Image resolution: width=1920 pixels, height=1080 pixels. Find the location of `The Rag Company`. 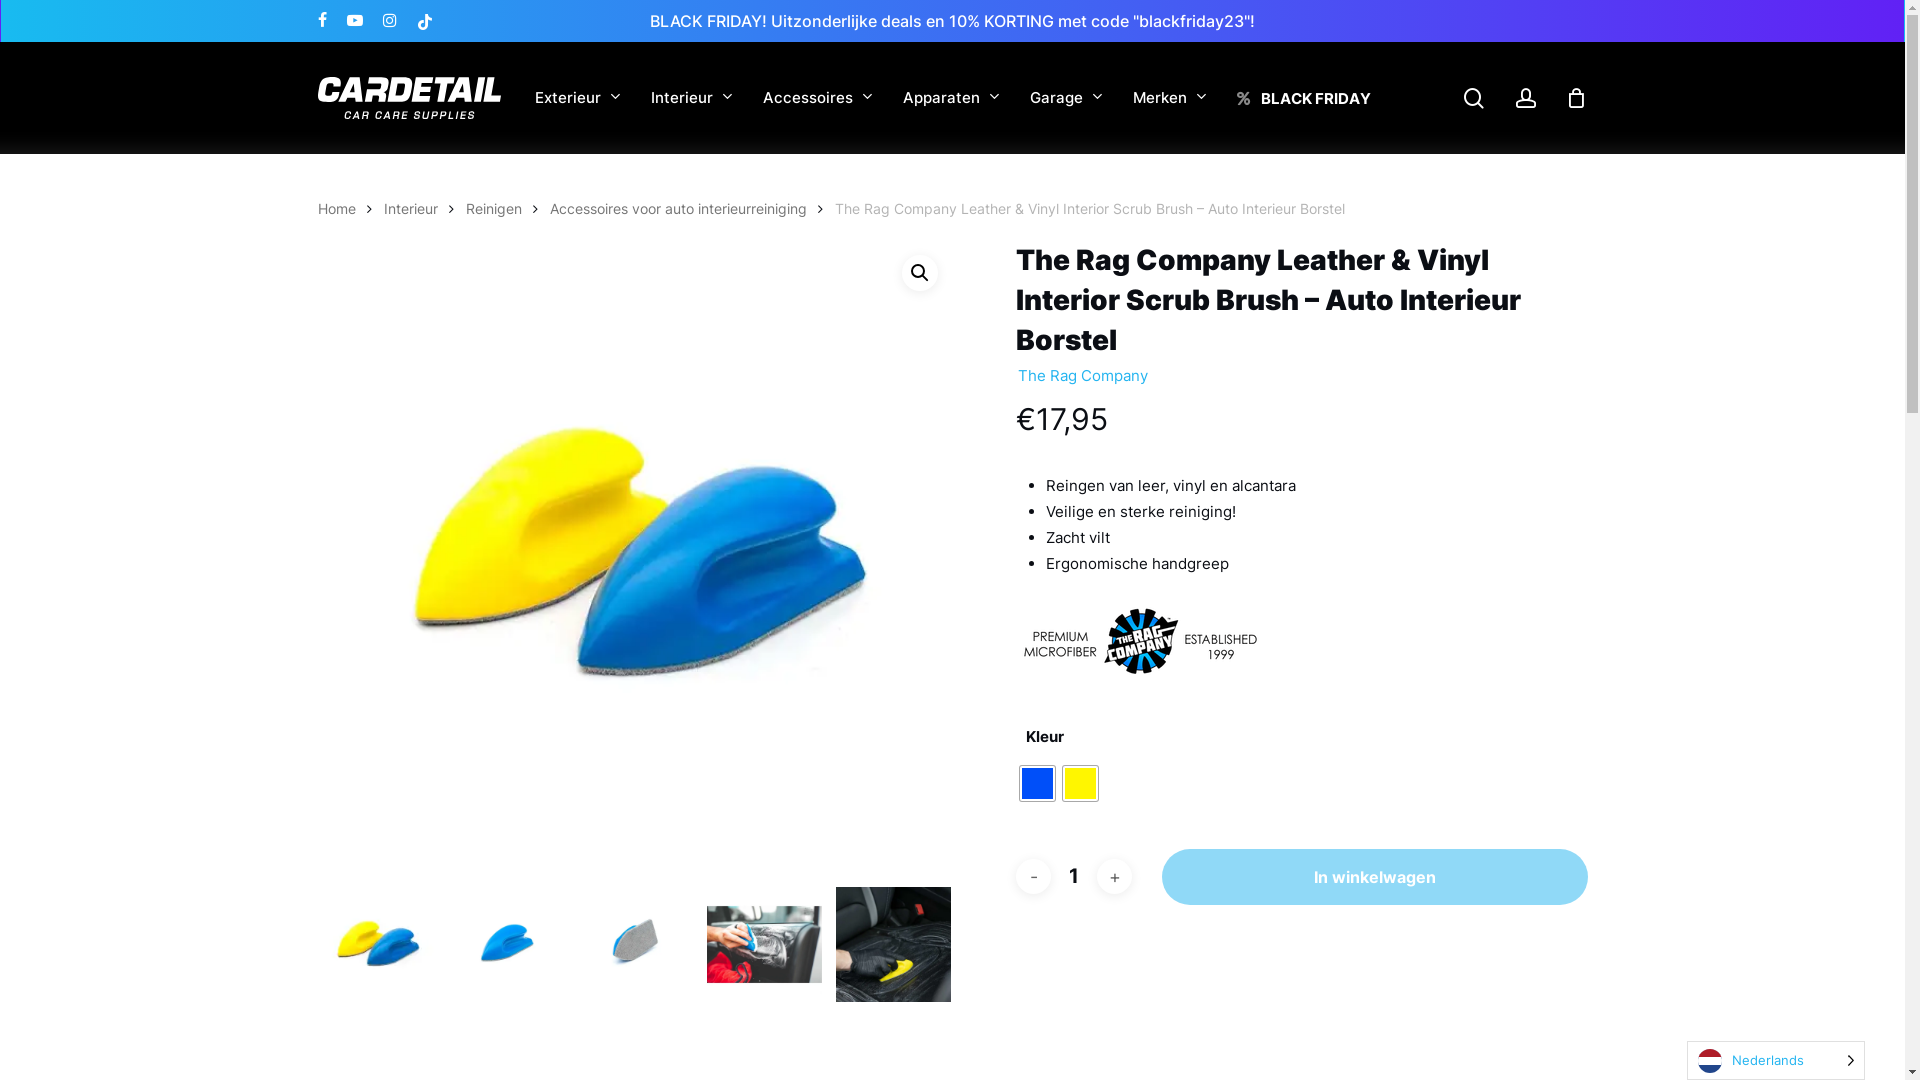

The Rag Company is located at coordinates (1083, 375).